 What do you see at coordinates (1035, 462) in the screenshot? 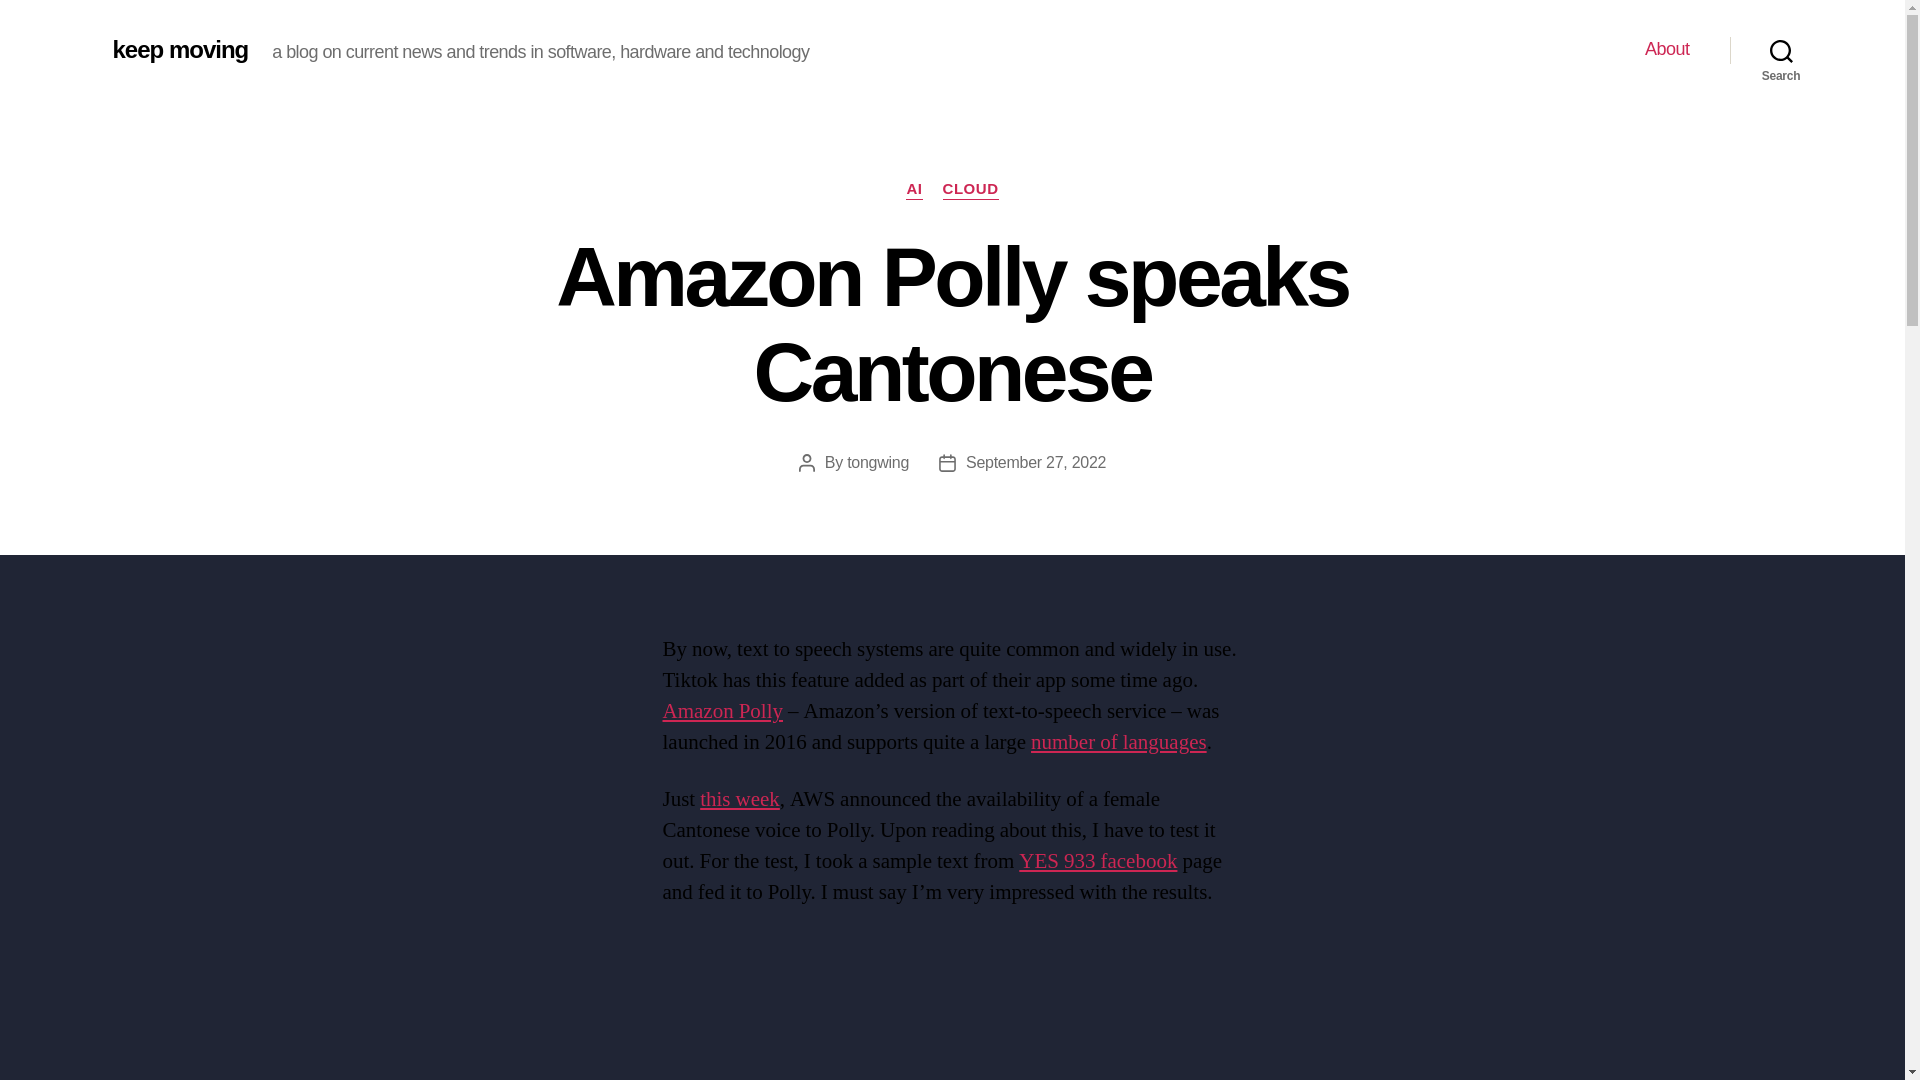
I see `September 27, 2022` at bounding box center [1035, 462].